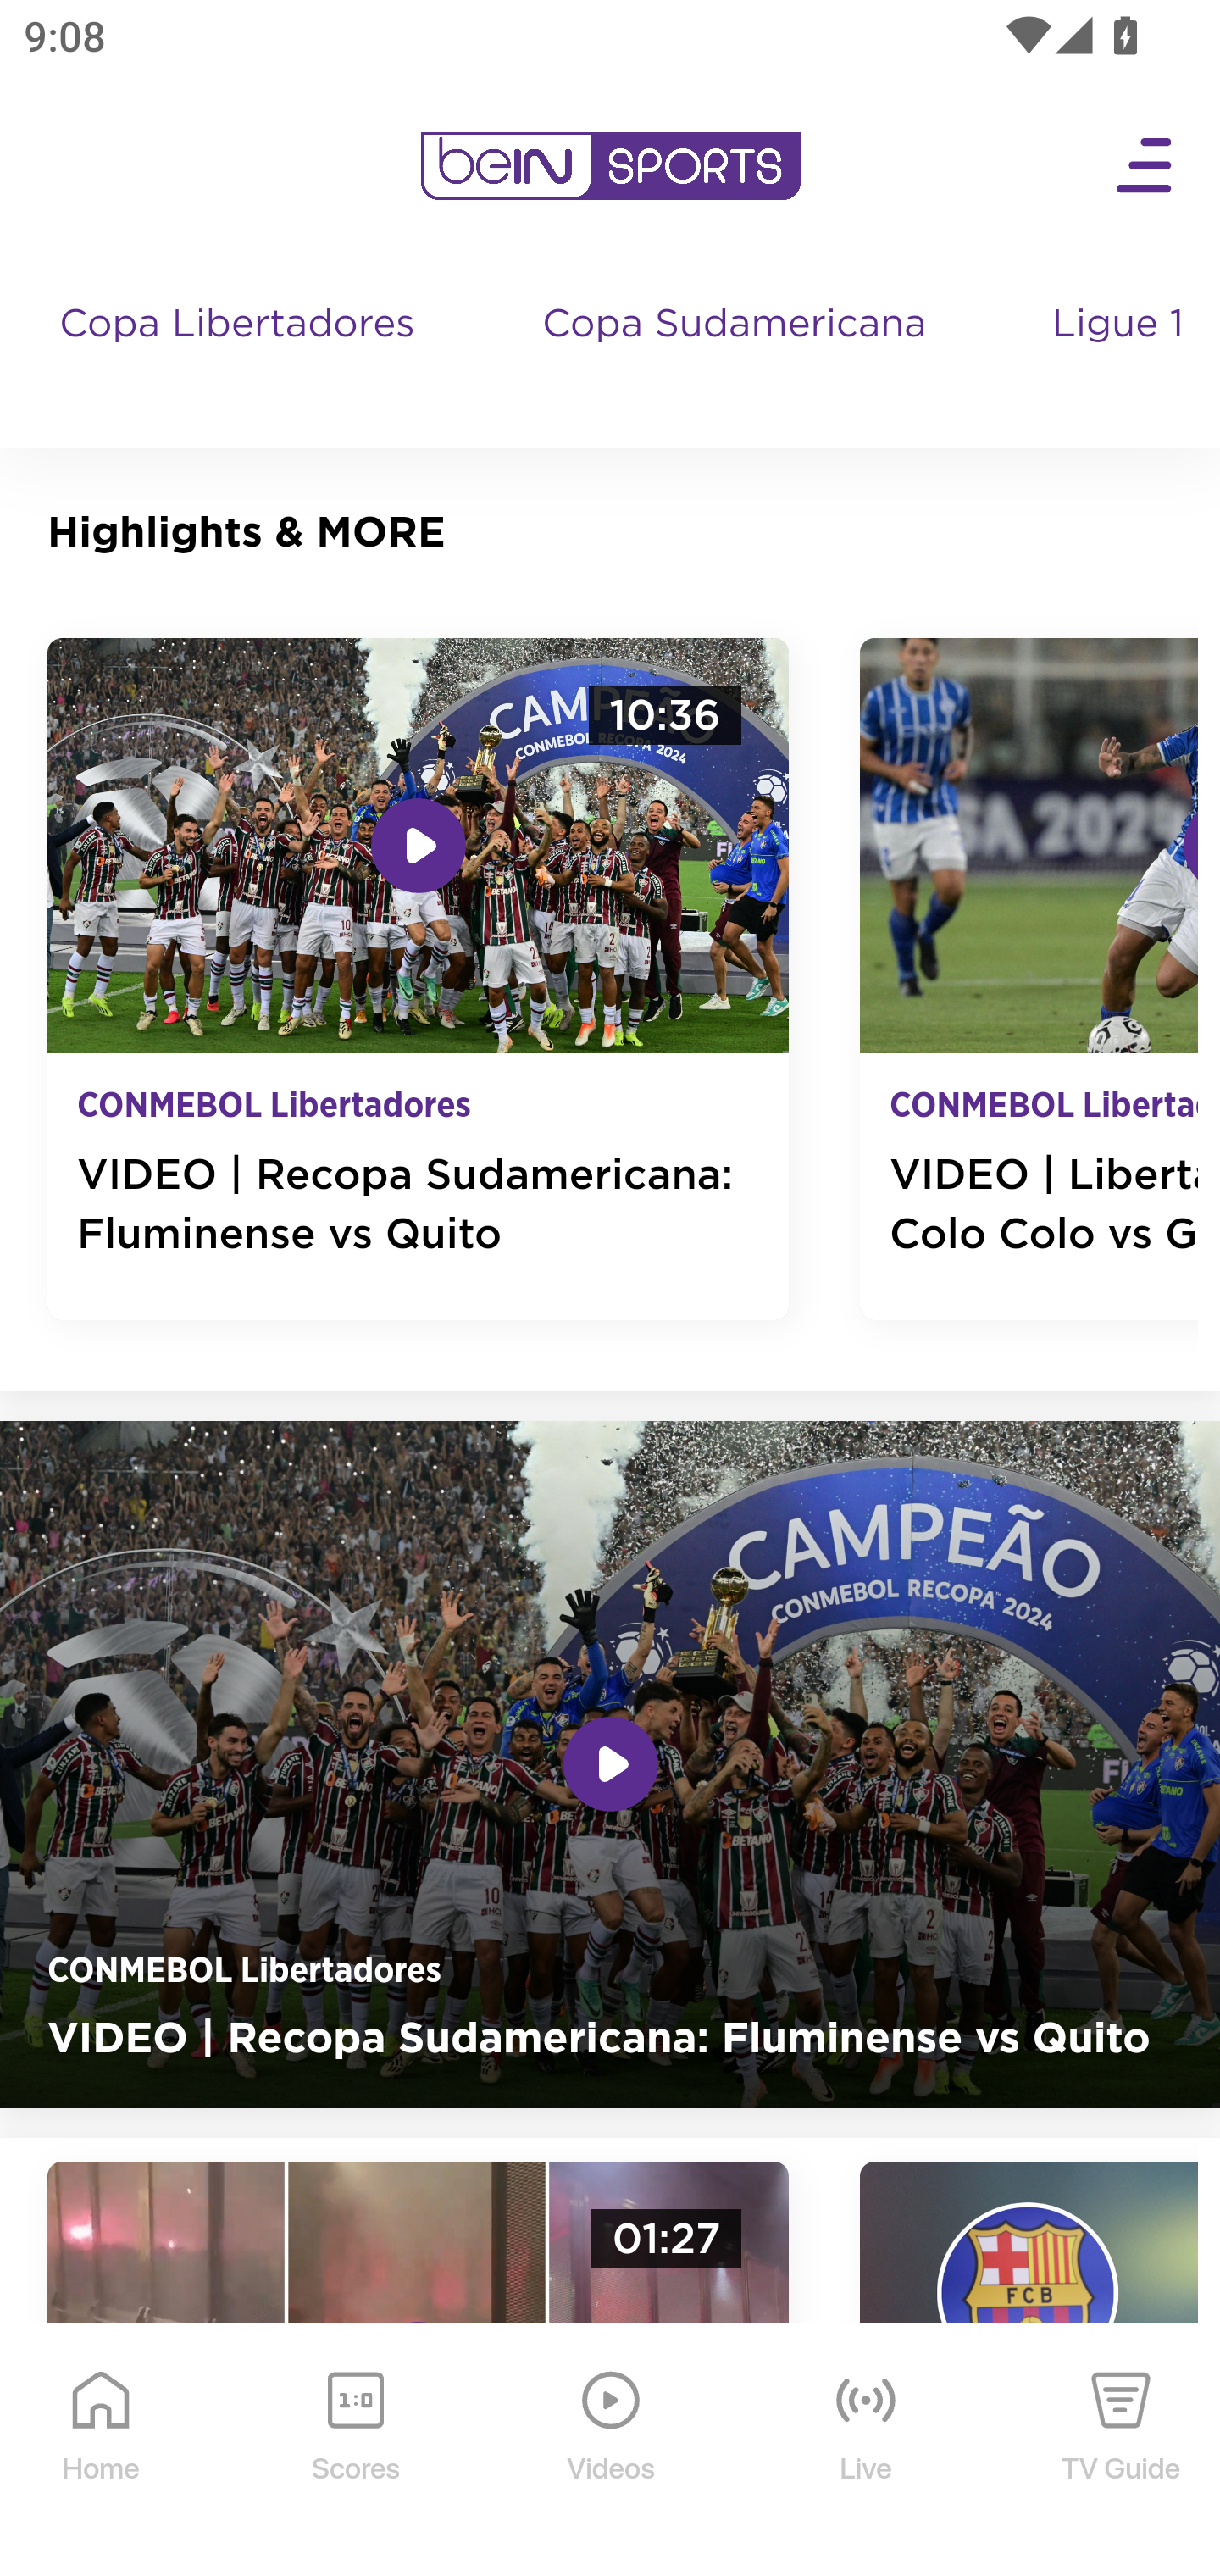 The image size is (1220, 2576). I want to click on Videos Videos Icon Videos, so click(612, 2451).